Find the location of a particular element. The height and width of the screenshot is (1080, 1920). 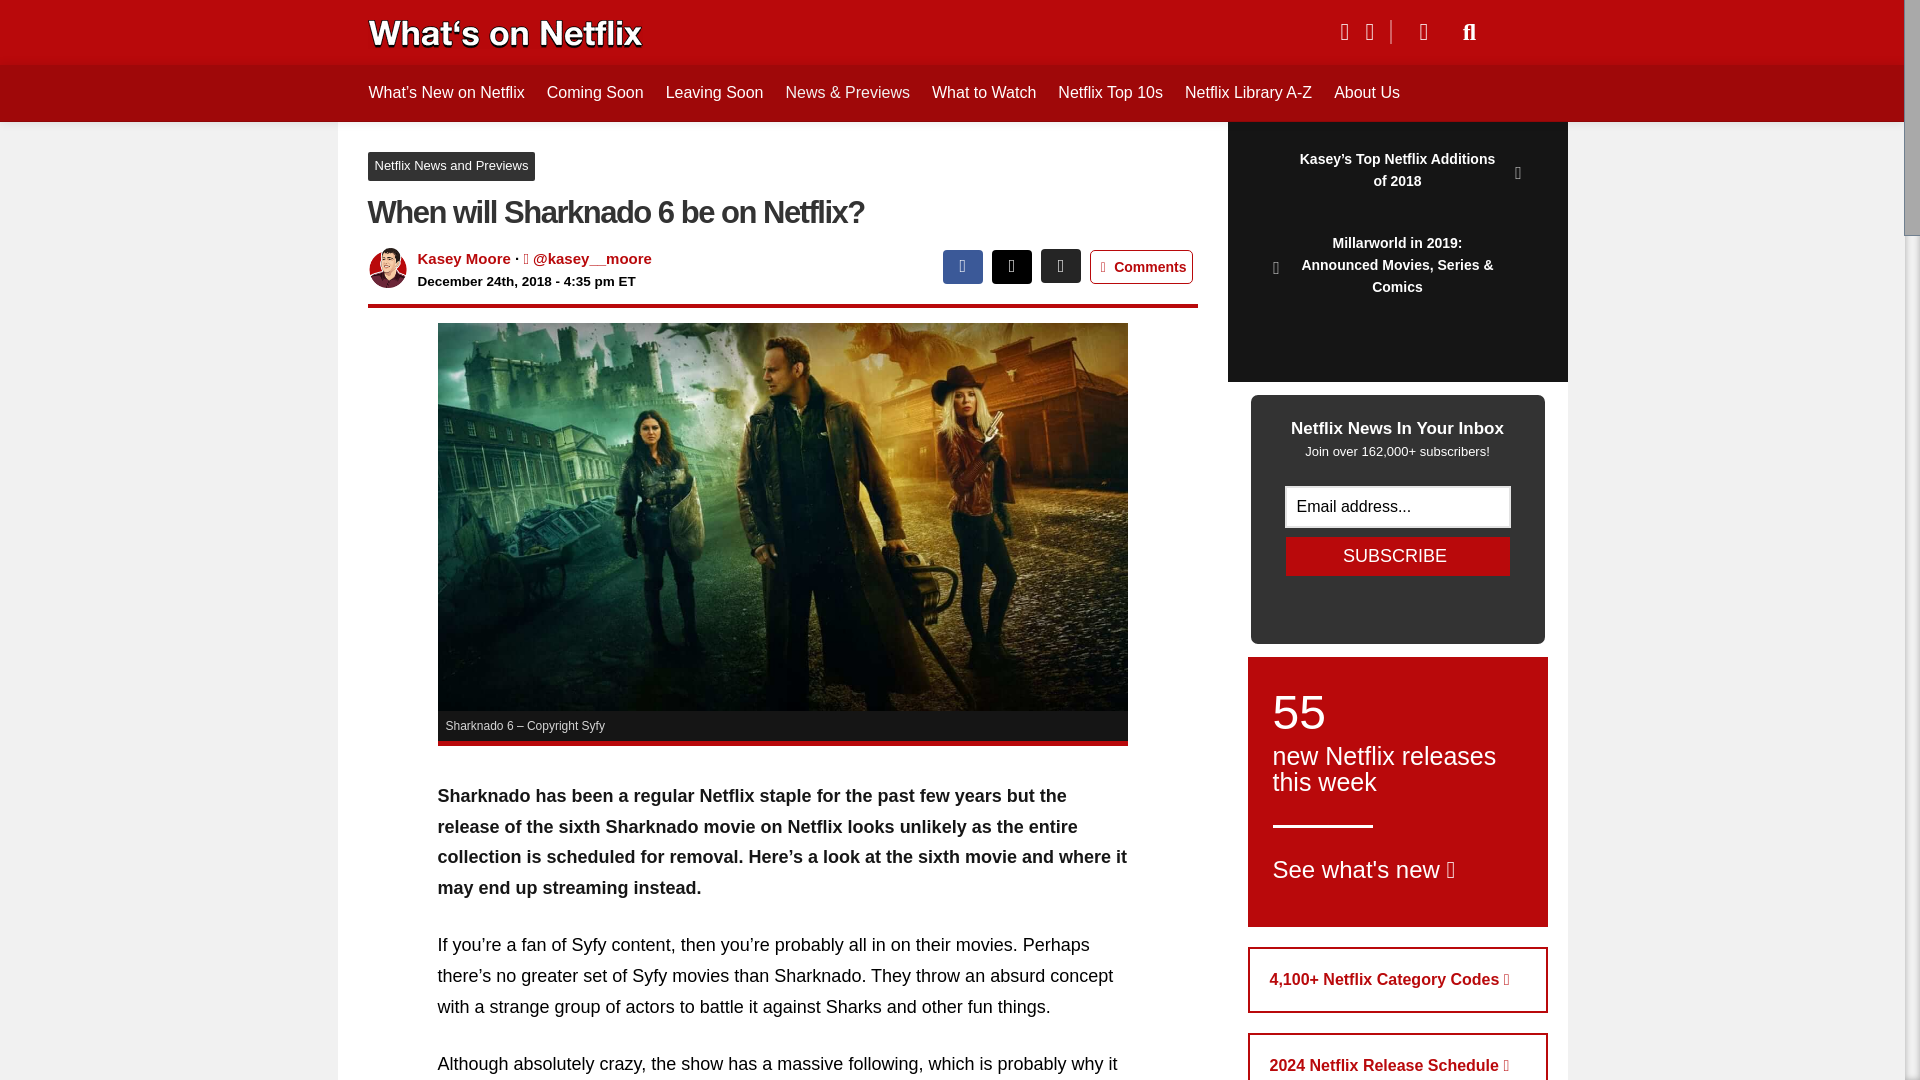

Netflix News and Previews is located at coordinates (464, 258).